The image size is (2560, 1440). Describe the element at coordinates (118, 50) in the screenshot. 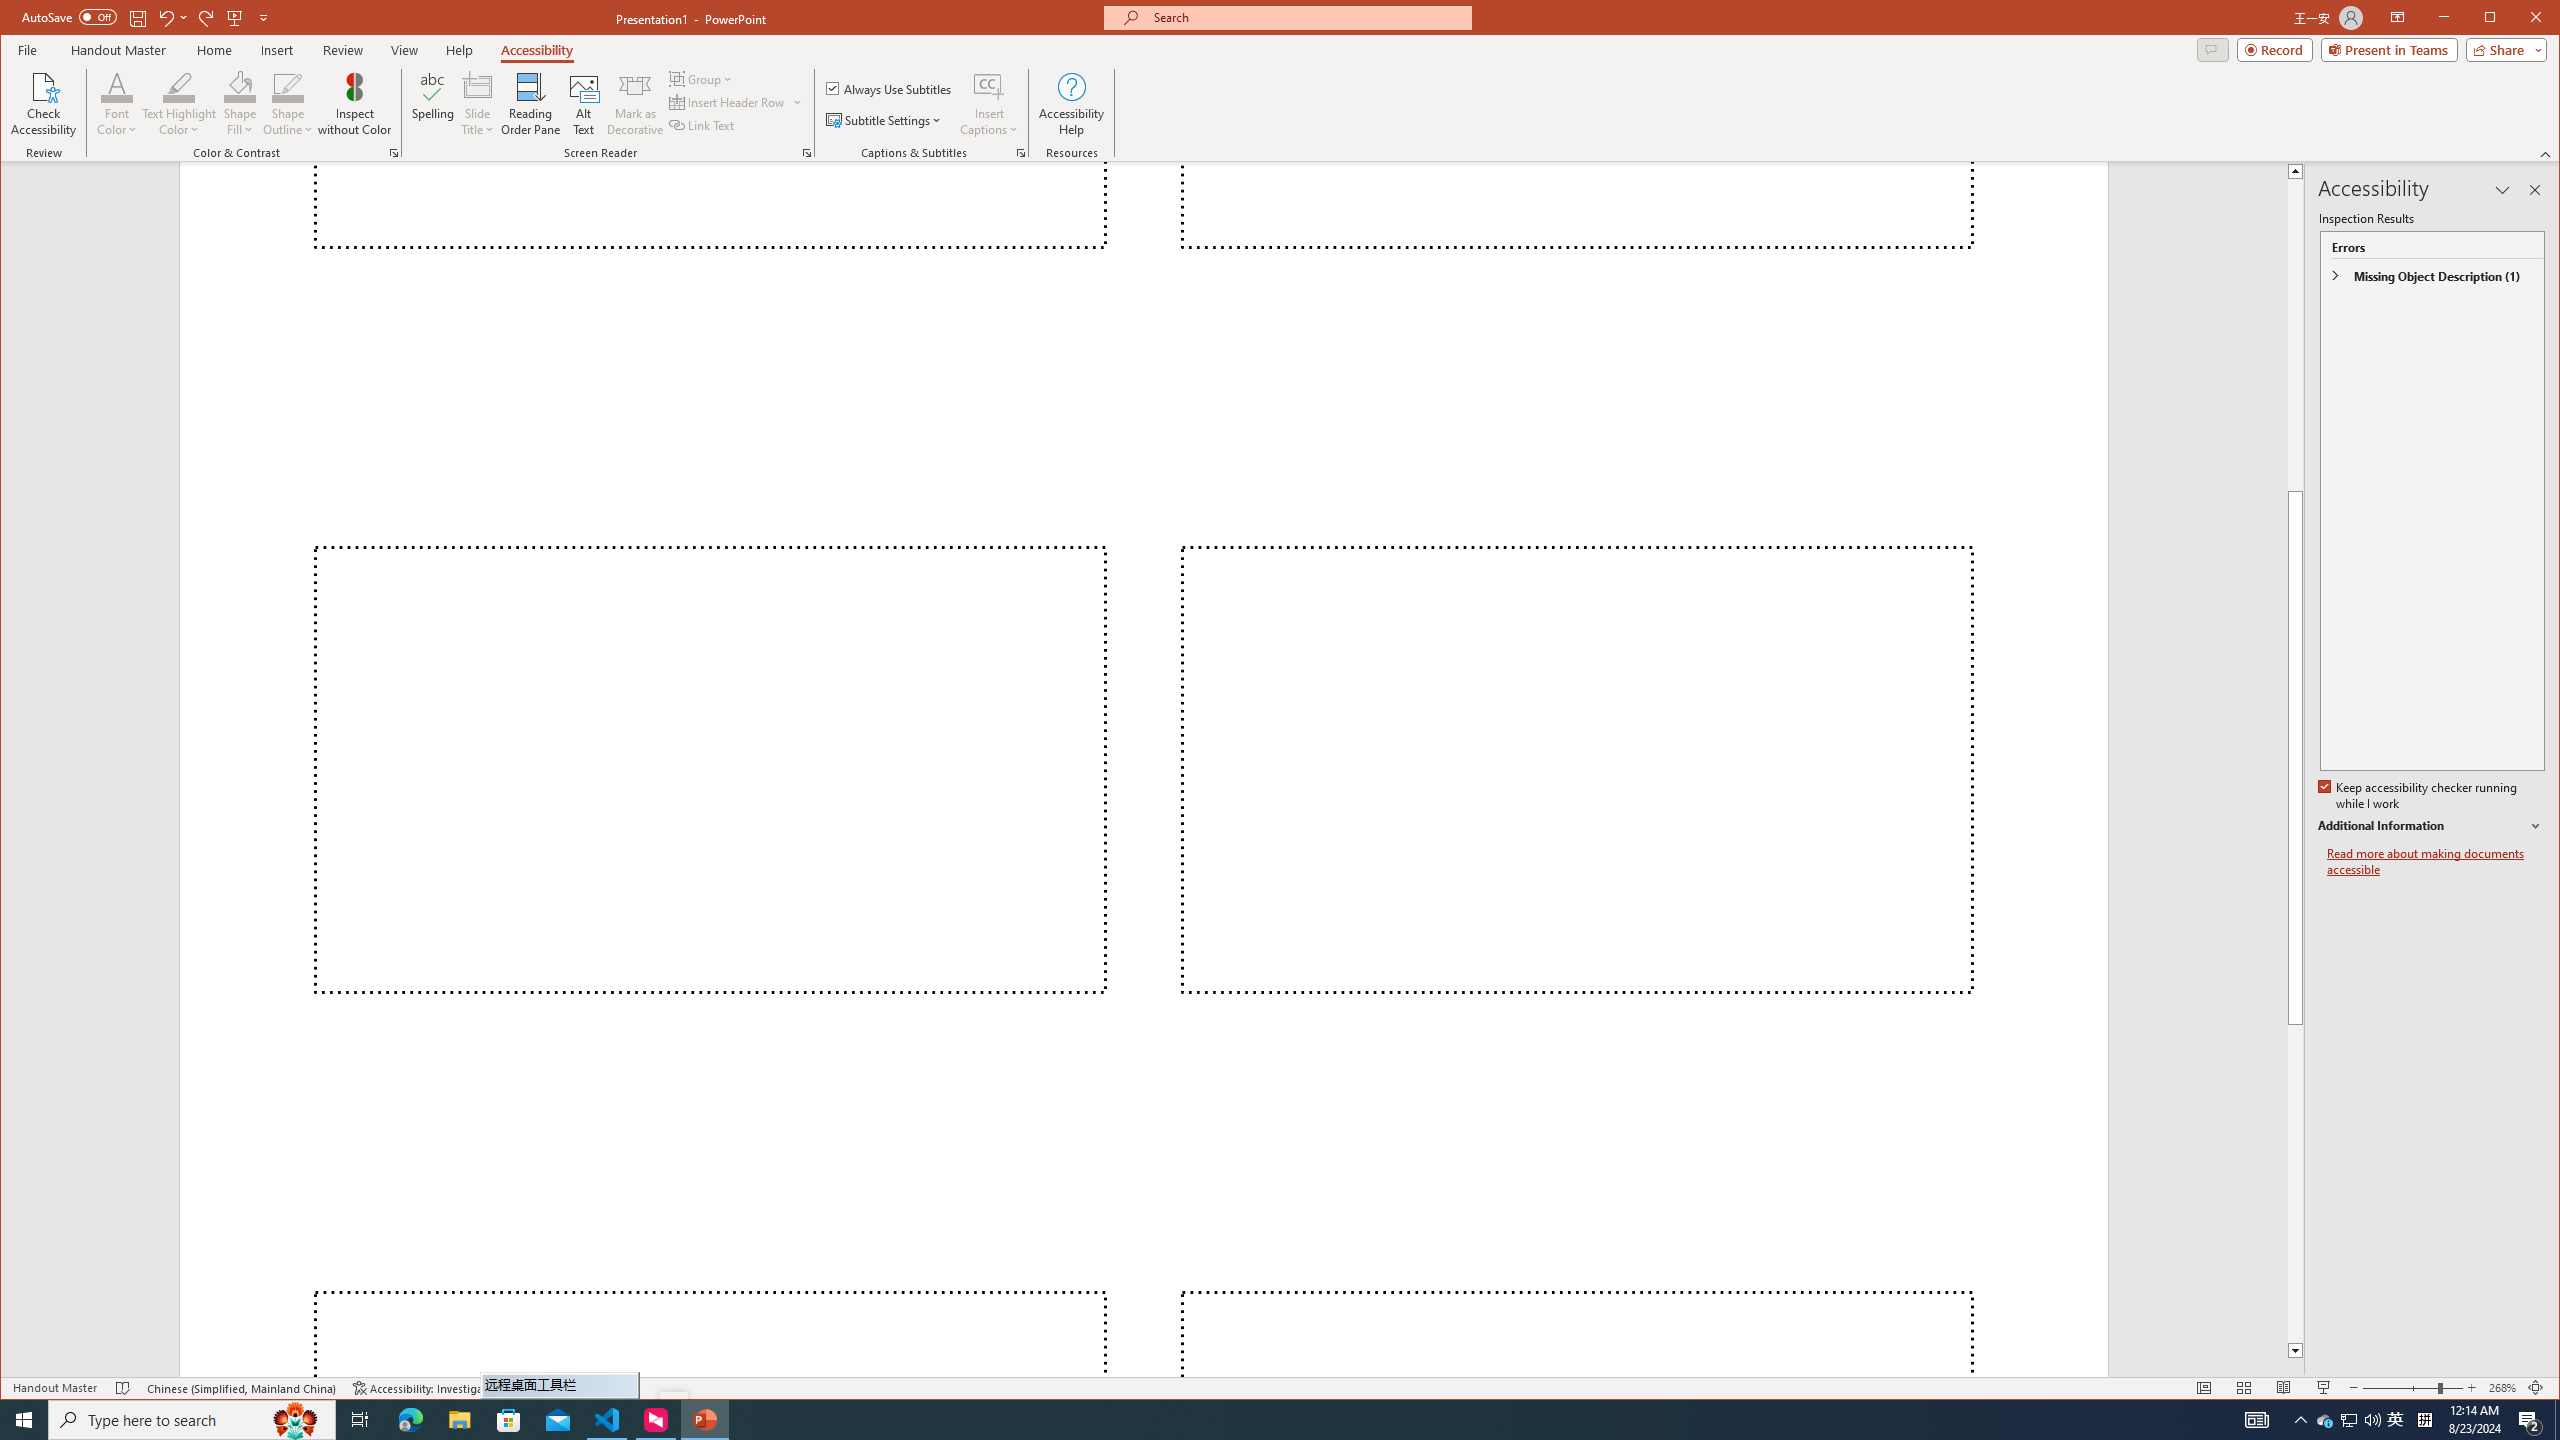

I see `Handout Master` at that location.